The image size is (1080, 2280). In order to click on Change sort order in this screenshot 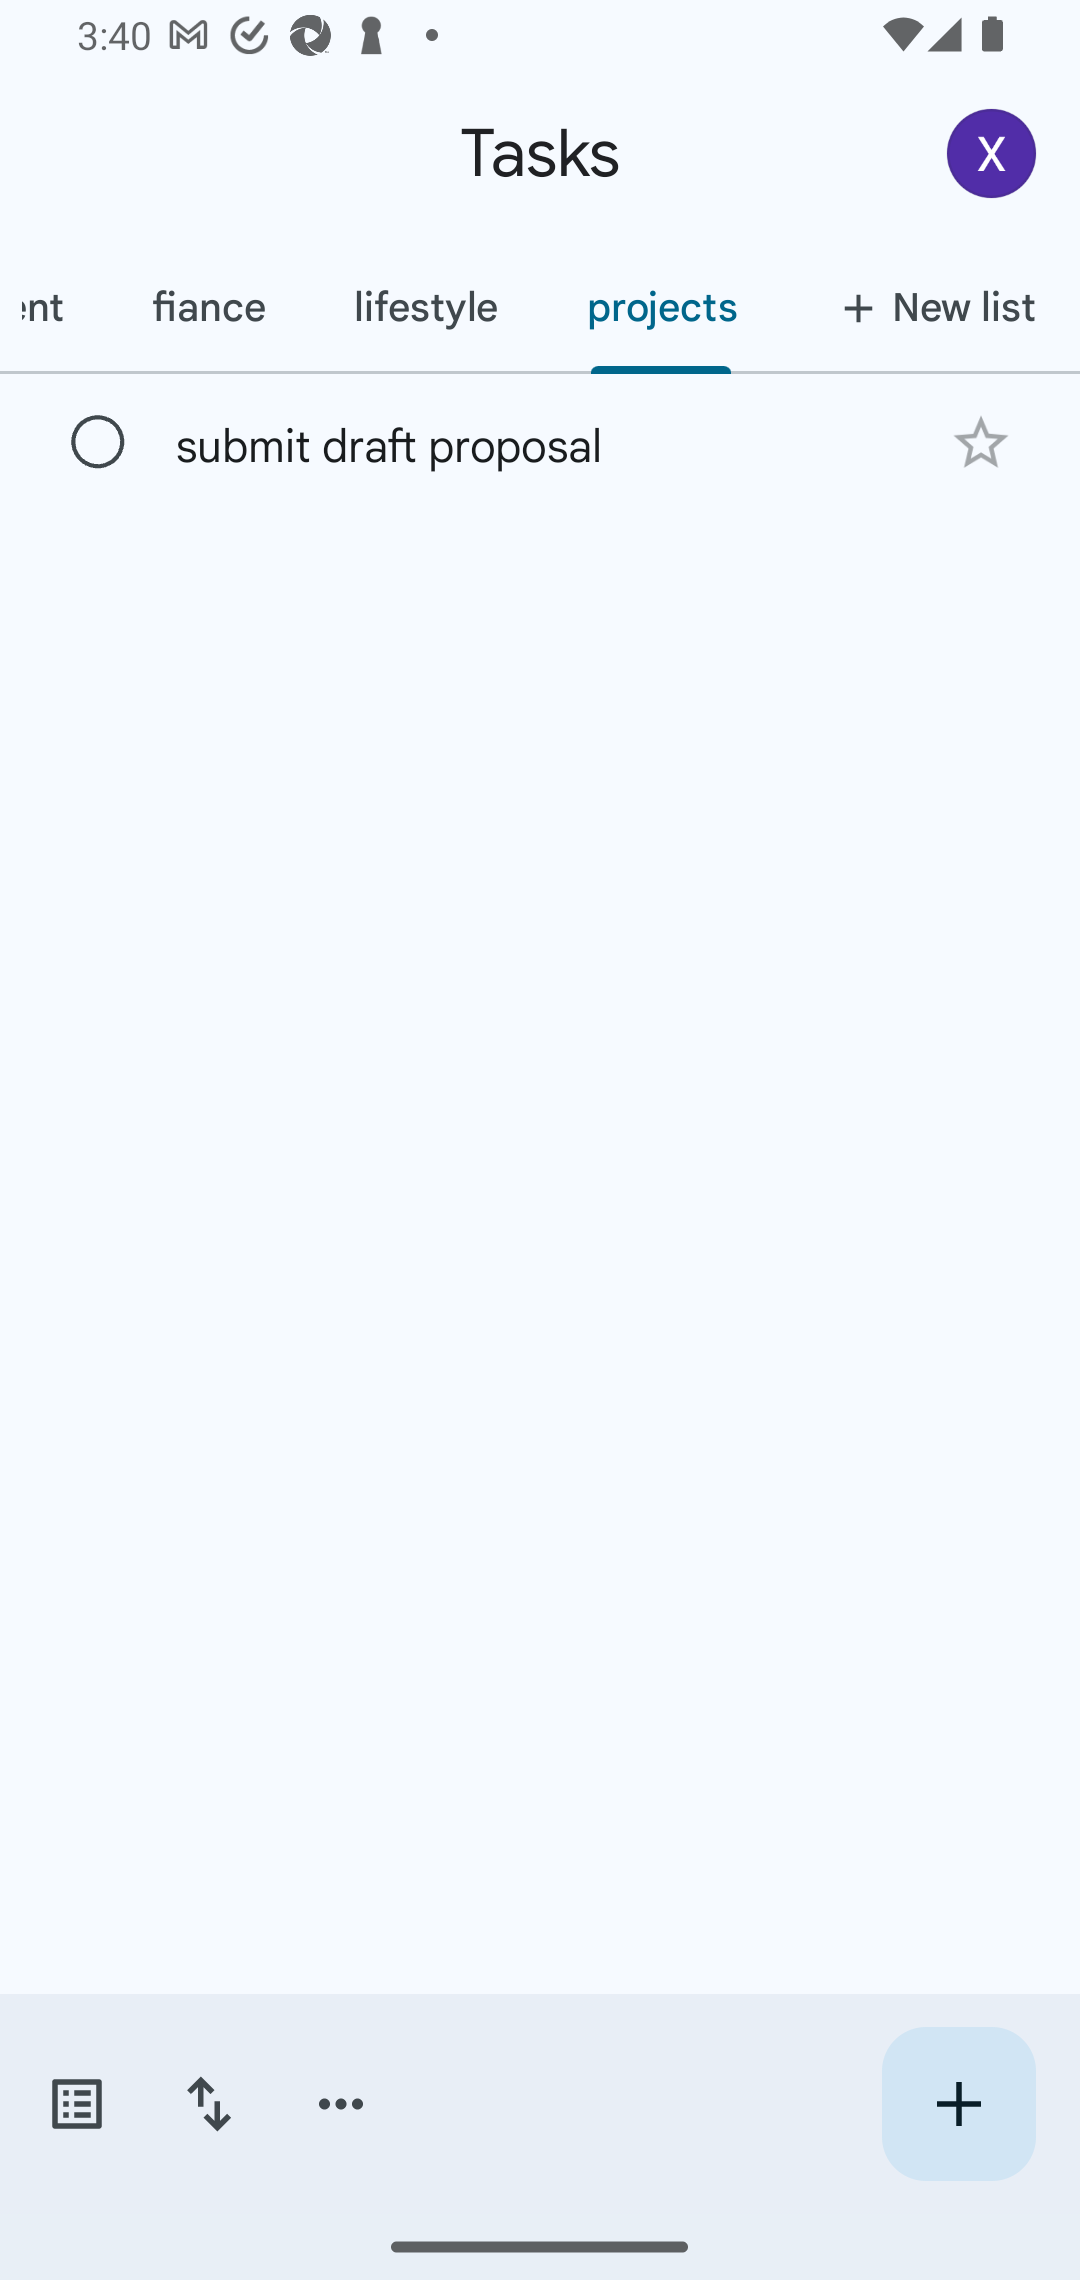, I will do `click(208, 2104)`.